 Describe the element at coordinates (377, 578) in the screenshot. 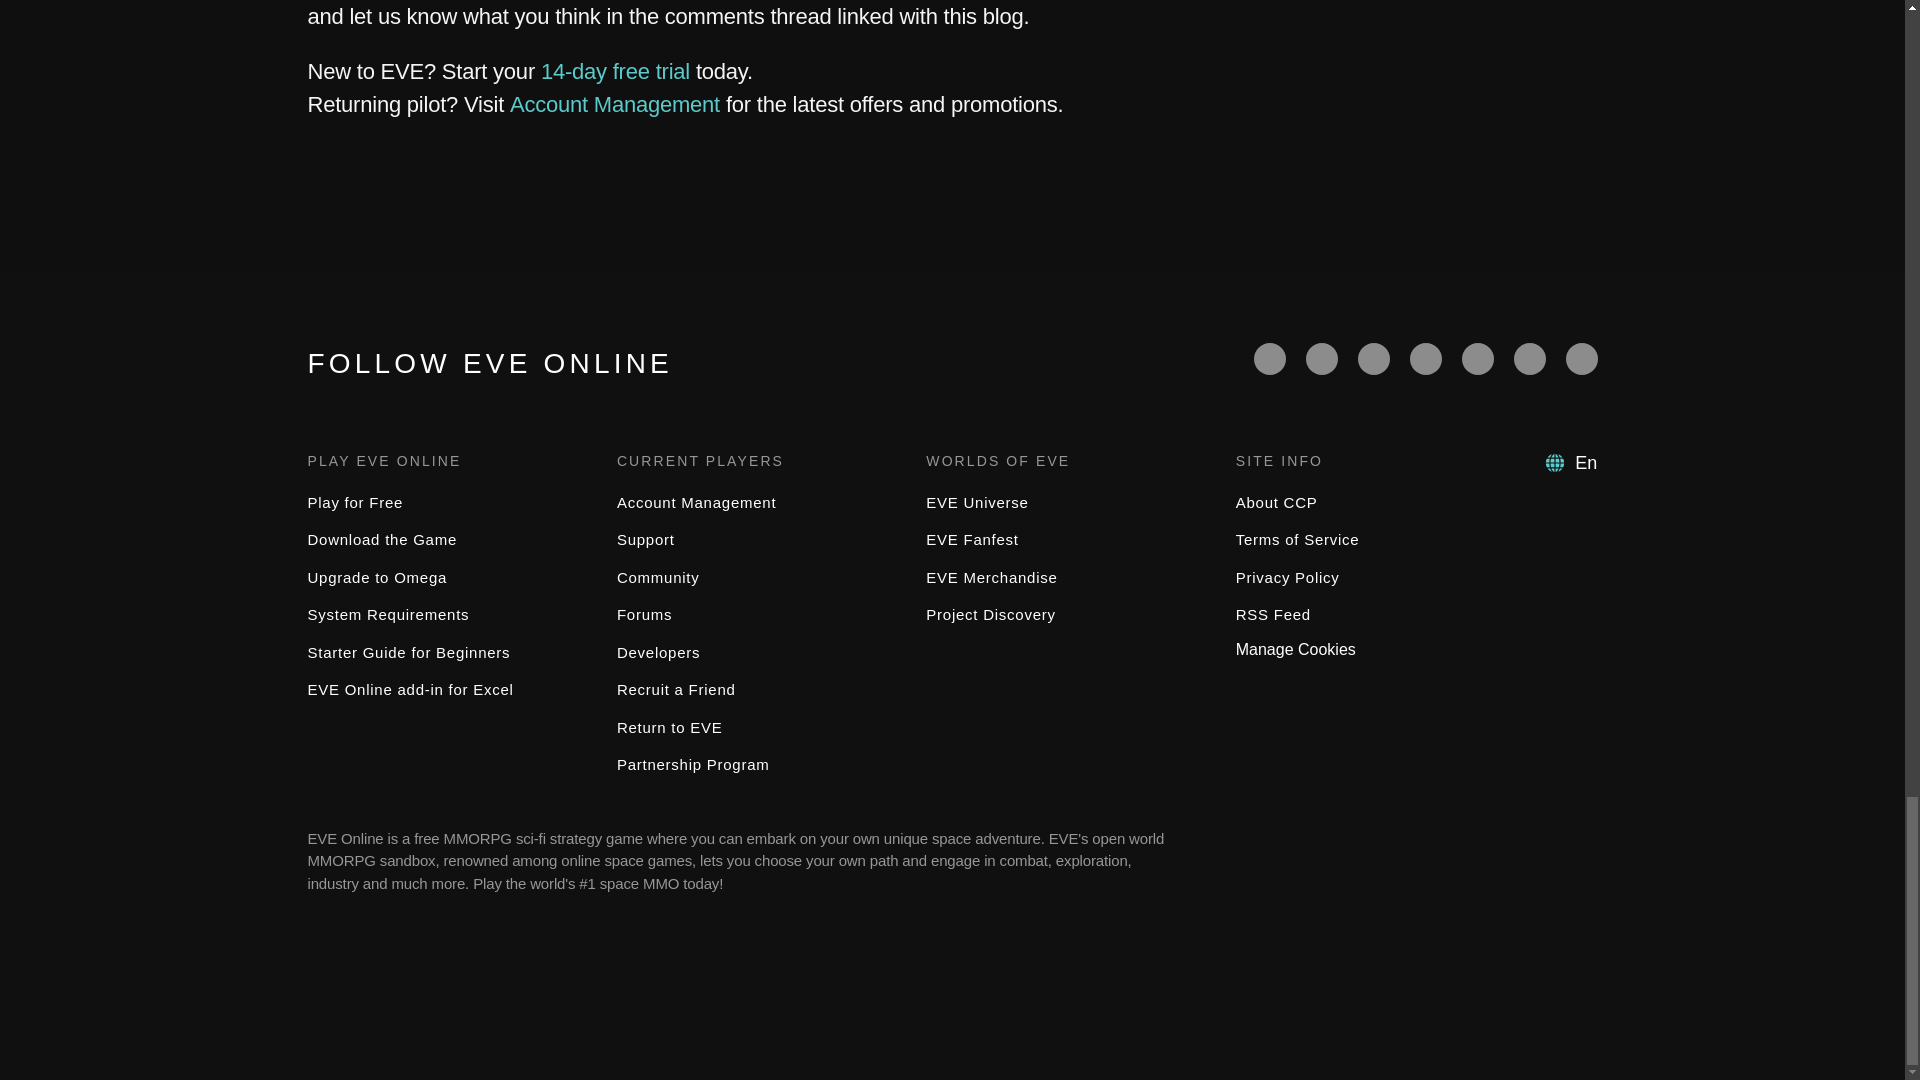

I see `Upgrade to Omega` at that location.